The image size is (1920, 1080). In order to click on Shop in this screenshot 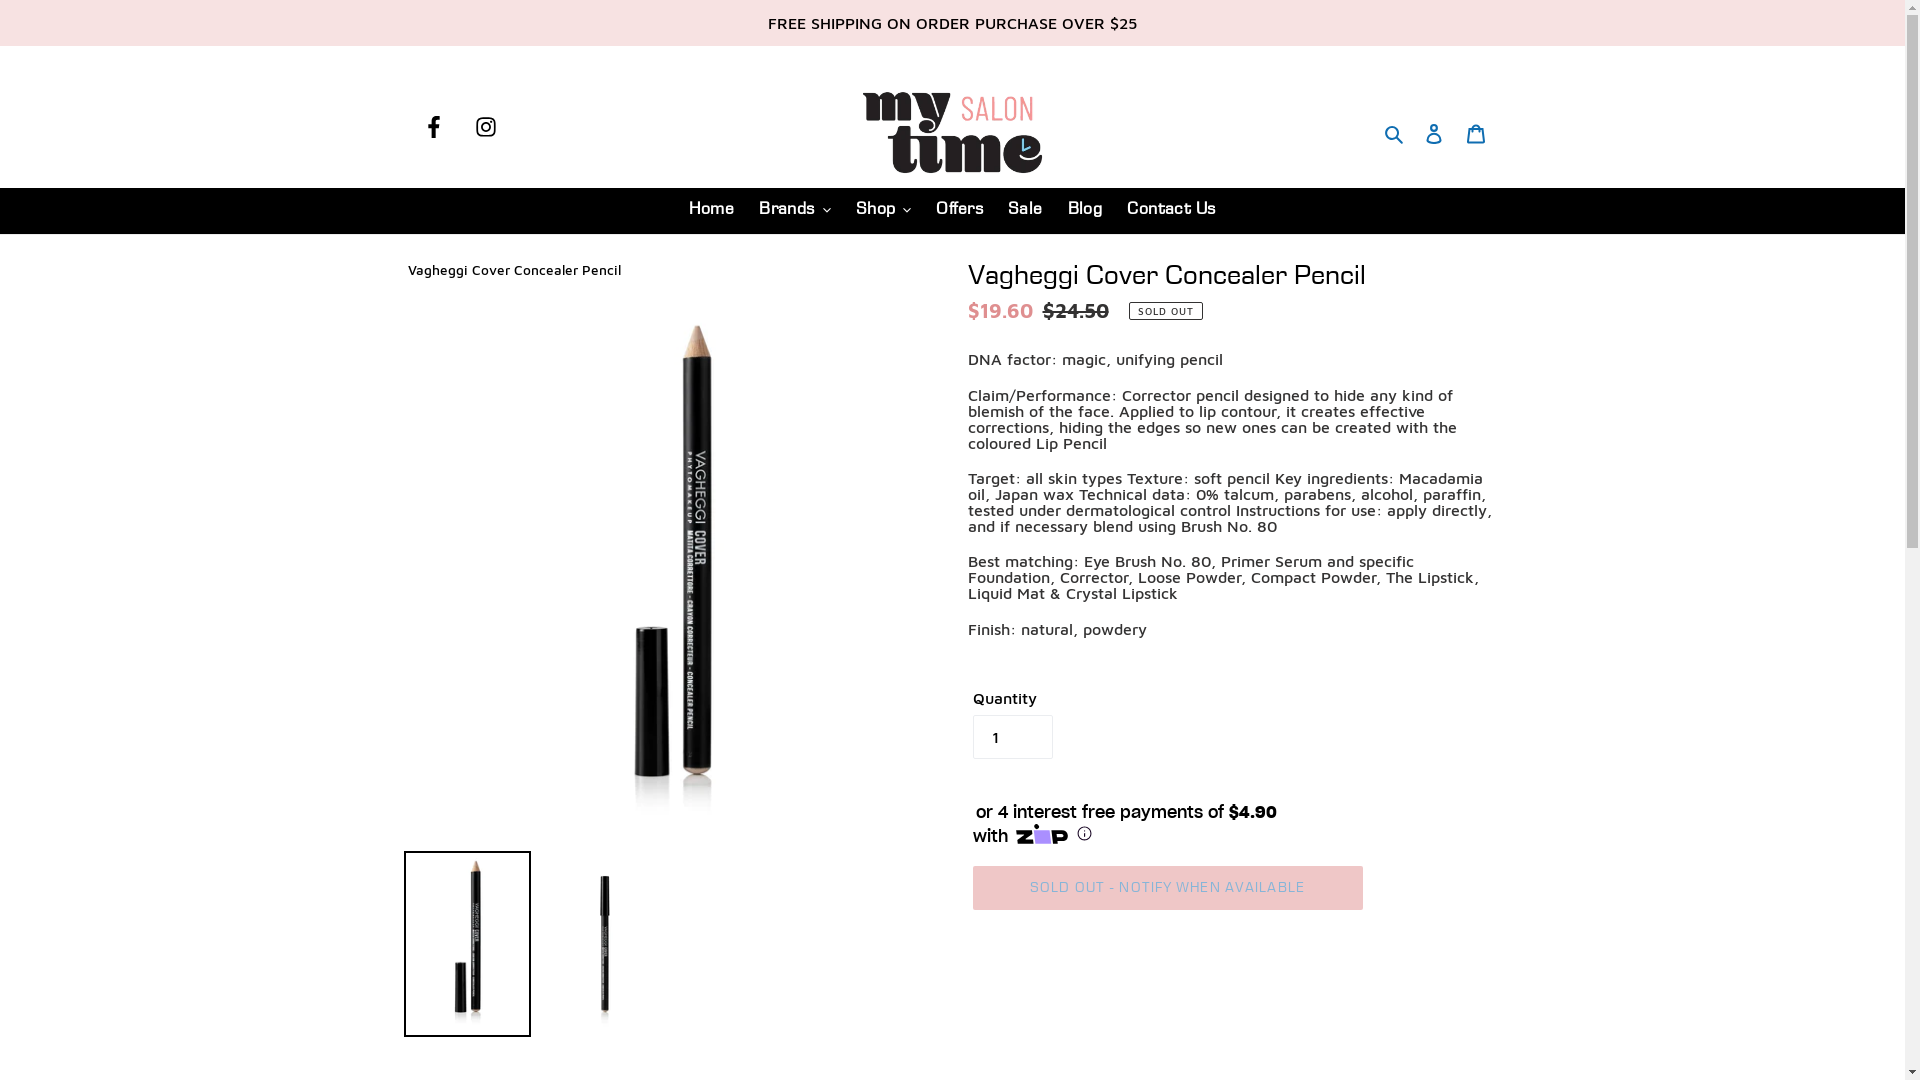, I will do `click(884, 210)`.